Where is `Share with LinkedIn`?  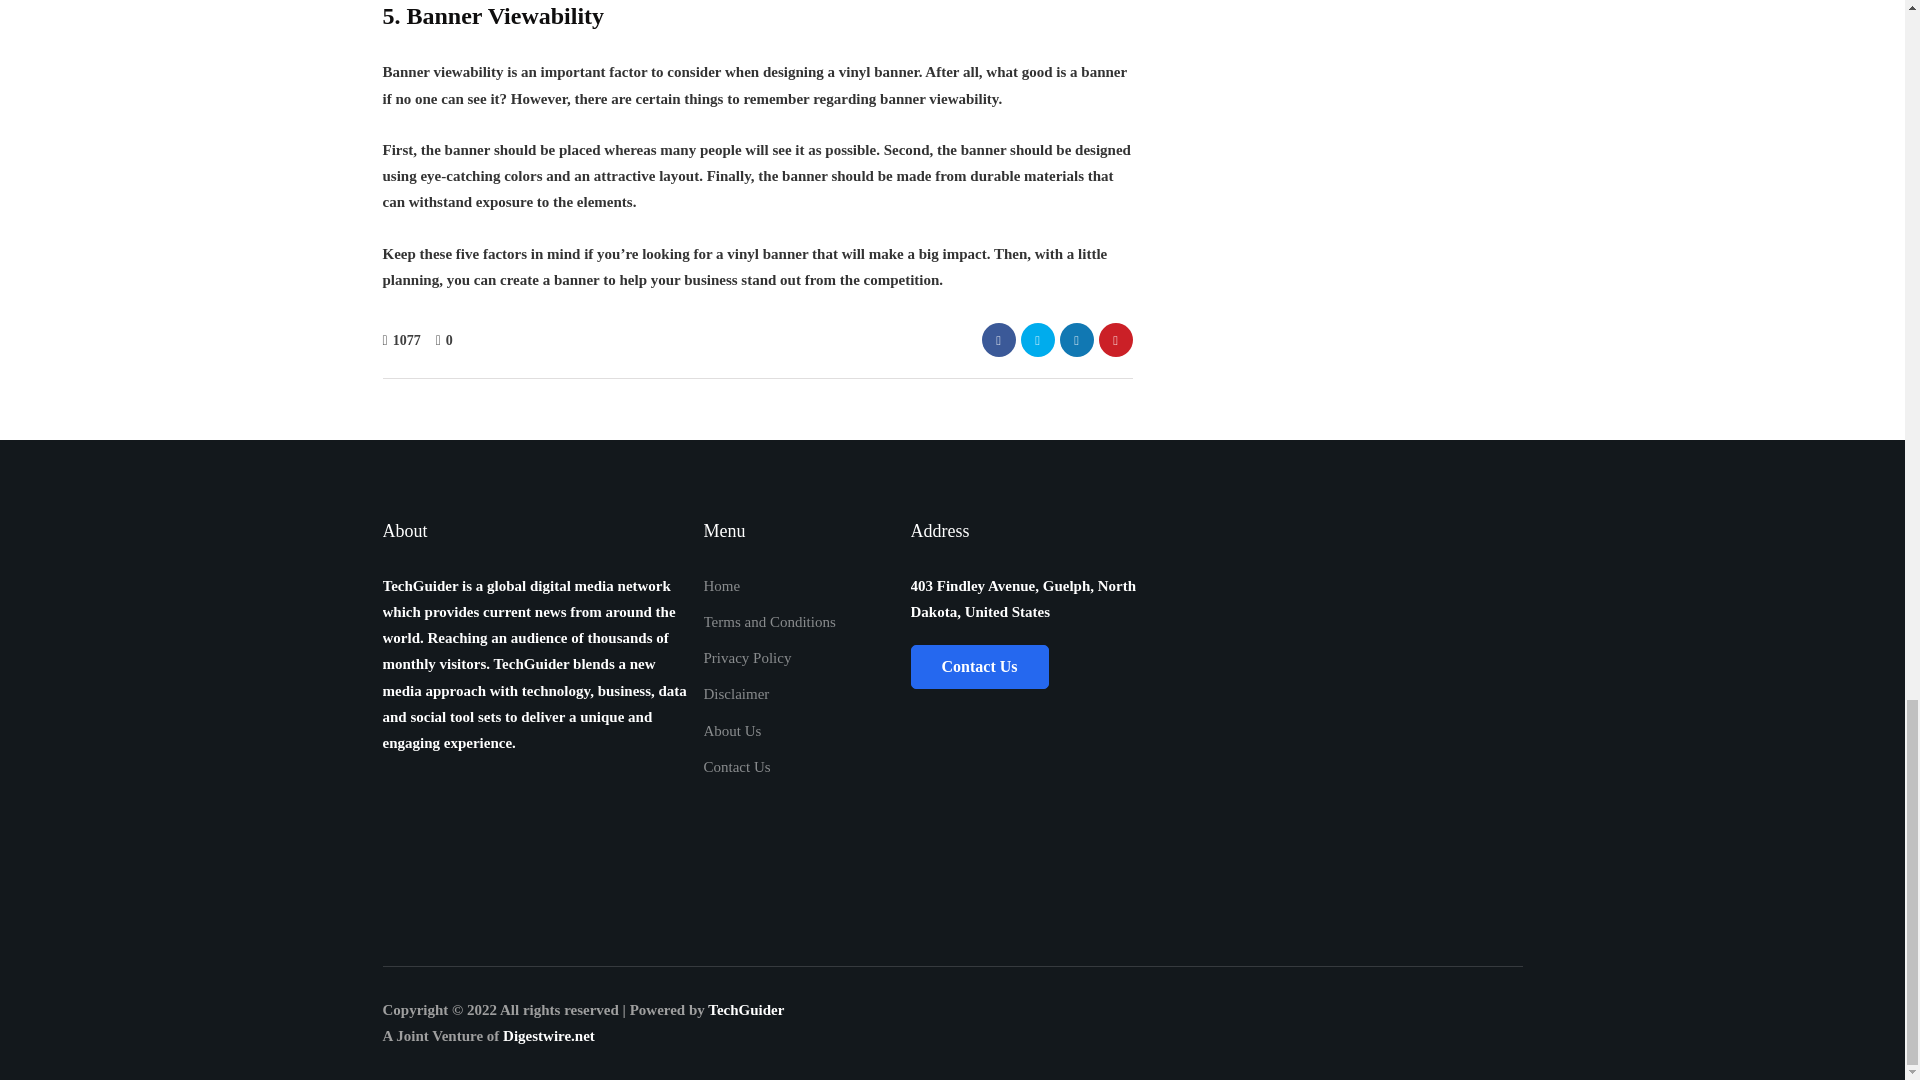
Share with LinkedIn is located at coordinates (1076, 340).